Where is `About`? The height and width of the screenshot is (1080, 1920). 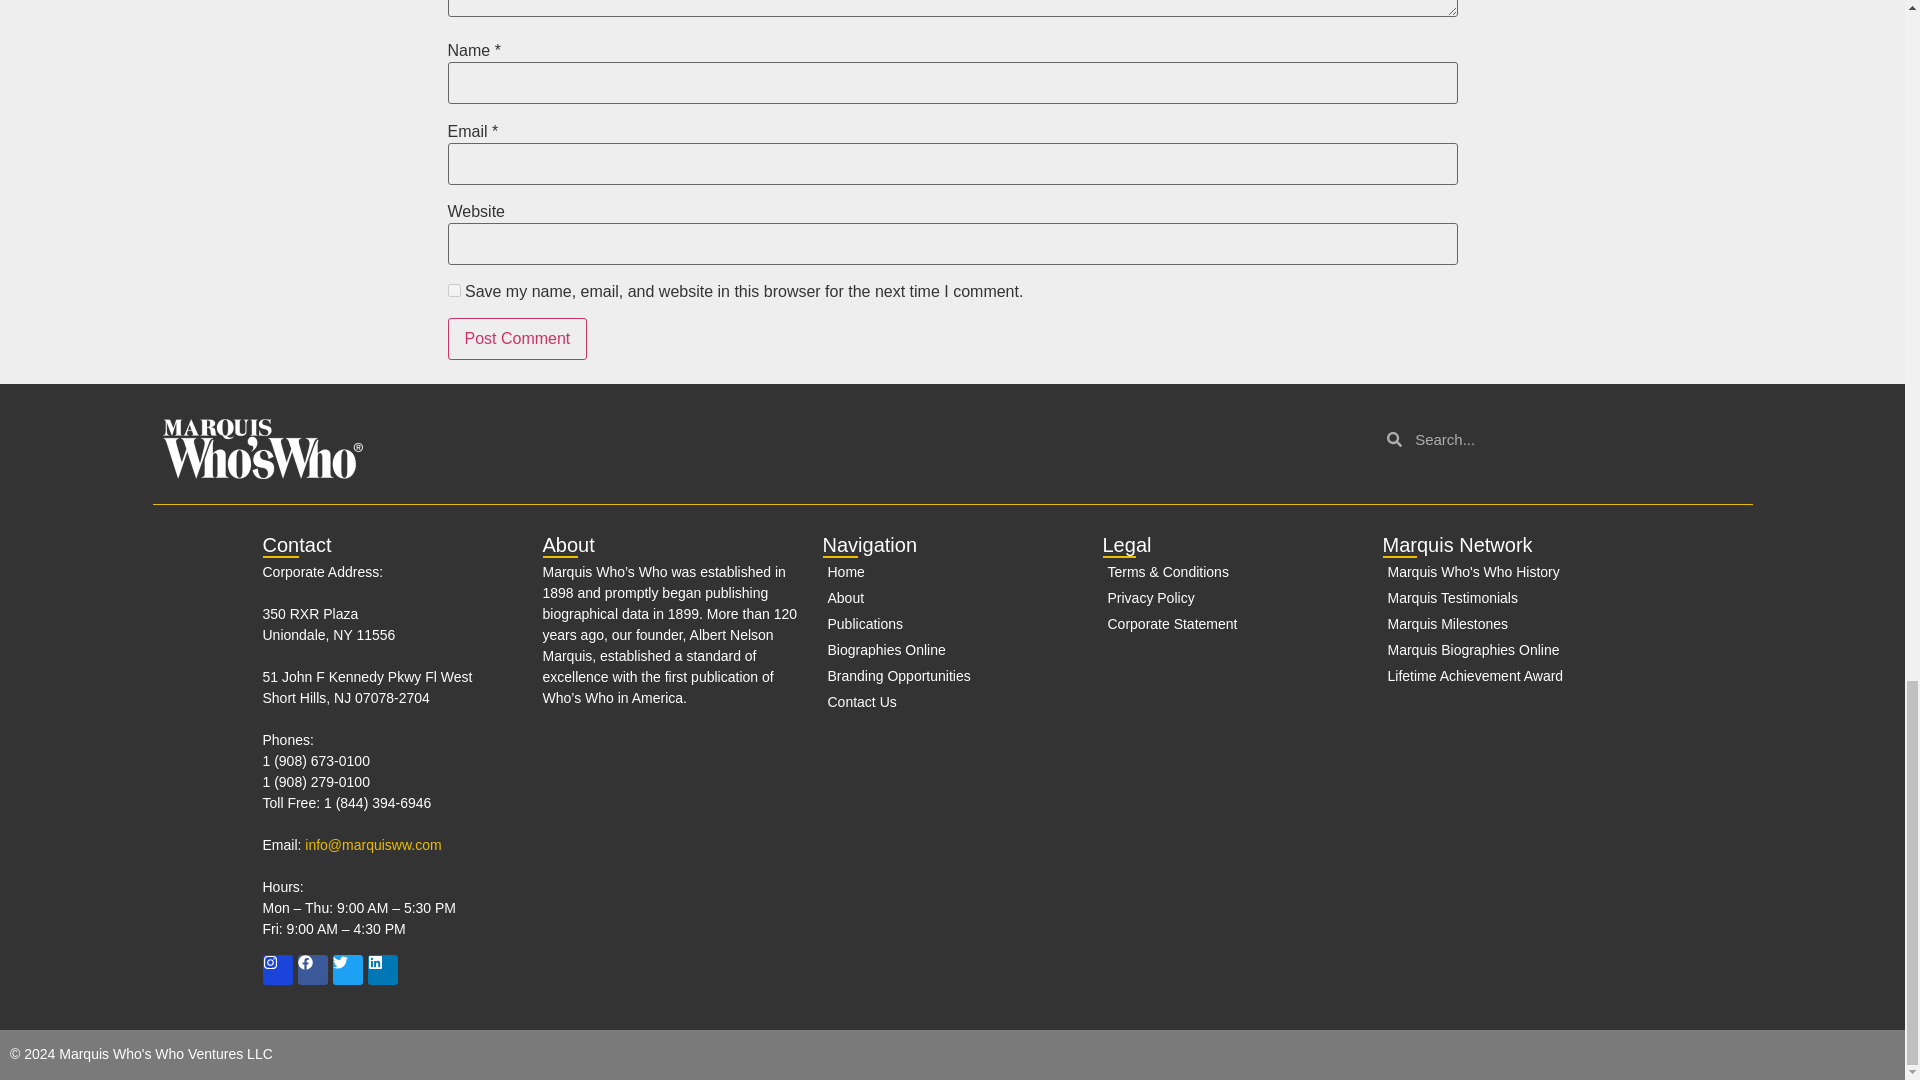
About is located at coordinates (952, 598).